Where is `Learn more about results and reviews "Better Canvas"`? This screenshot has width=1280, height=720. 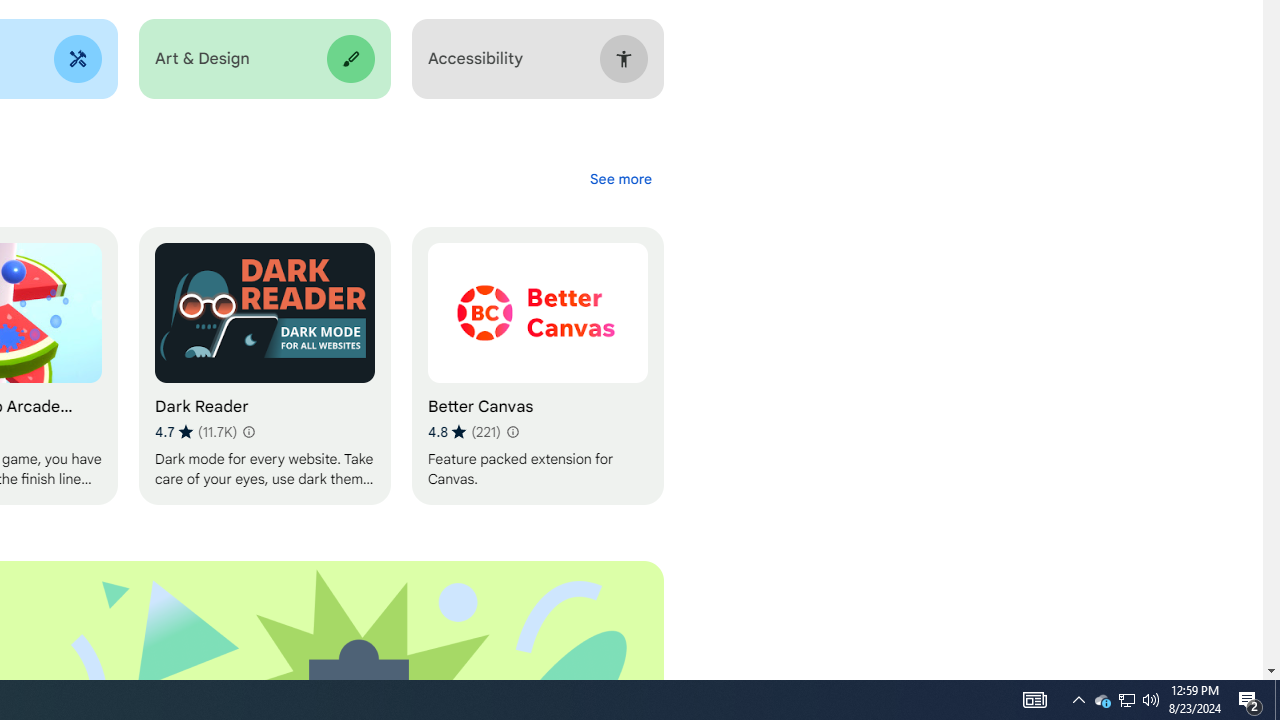
Learn more about results and reviews "Better Canvas" is located at coordinates (512, 432).